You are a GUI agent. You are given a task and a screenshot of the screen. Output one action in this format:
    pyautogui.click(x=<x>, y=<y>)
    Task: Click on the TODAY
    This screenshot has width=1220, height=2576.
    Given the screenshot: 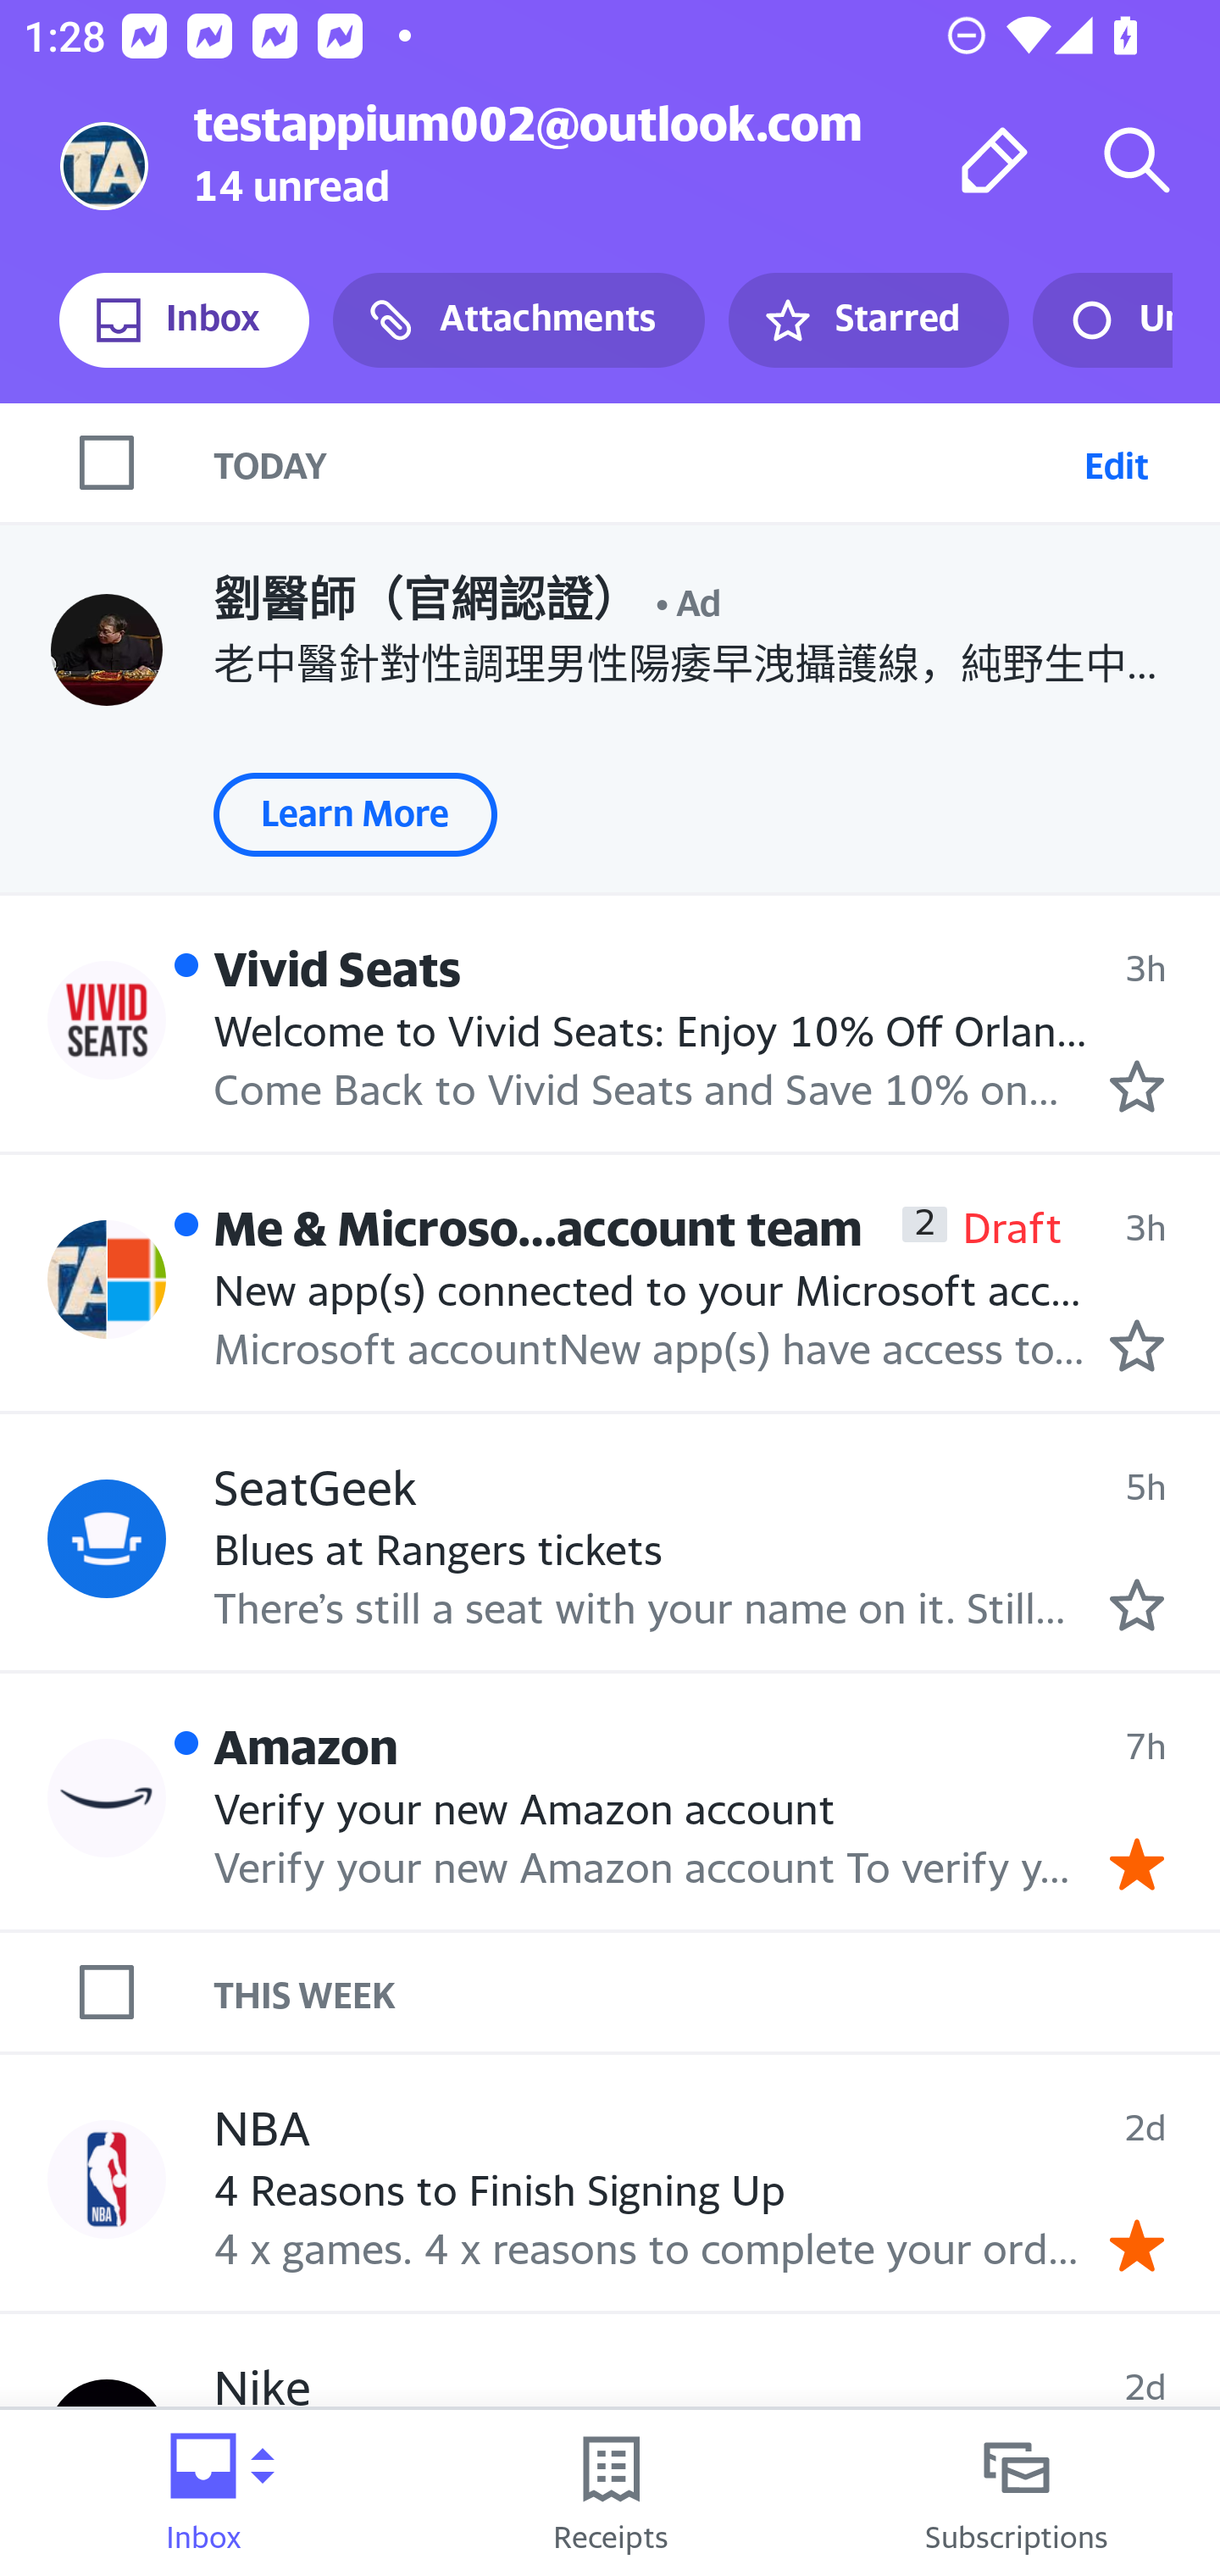 What is the action you would take?
    pyautogui.click(x=642, y=462)
    